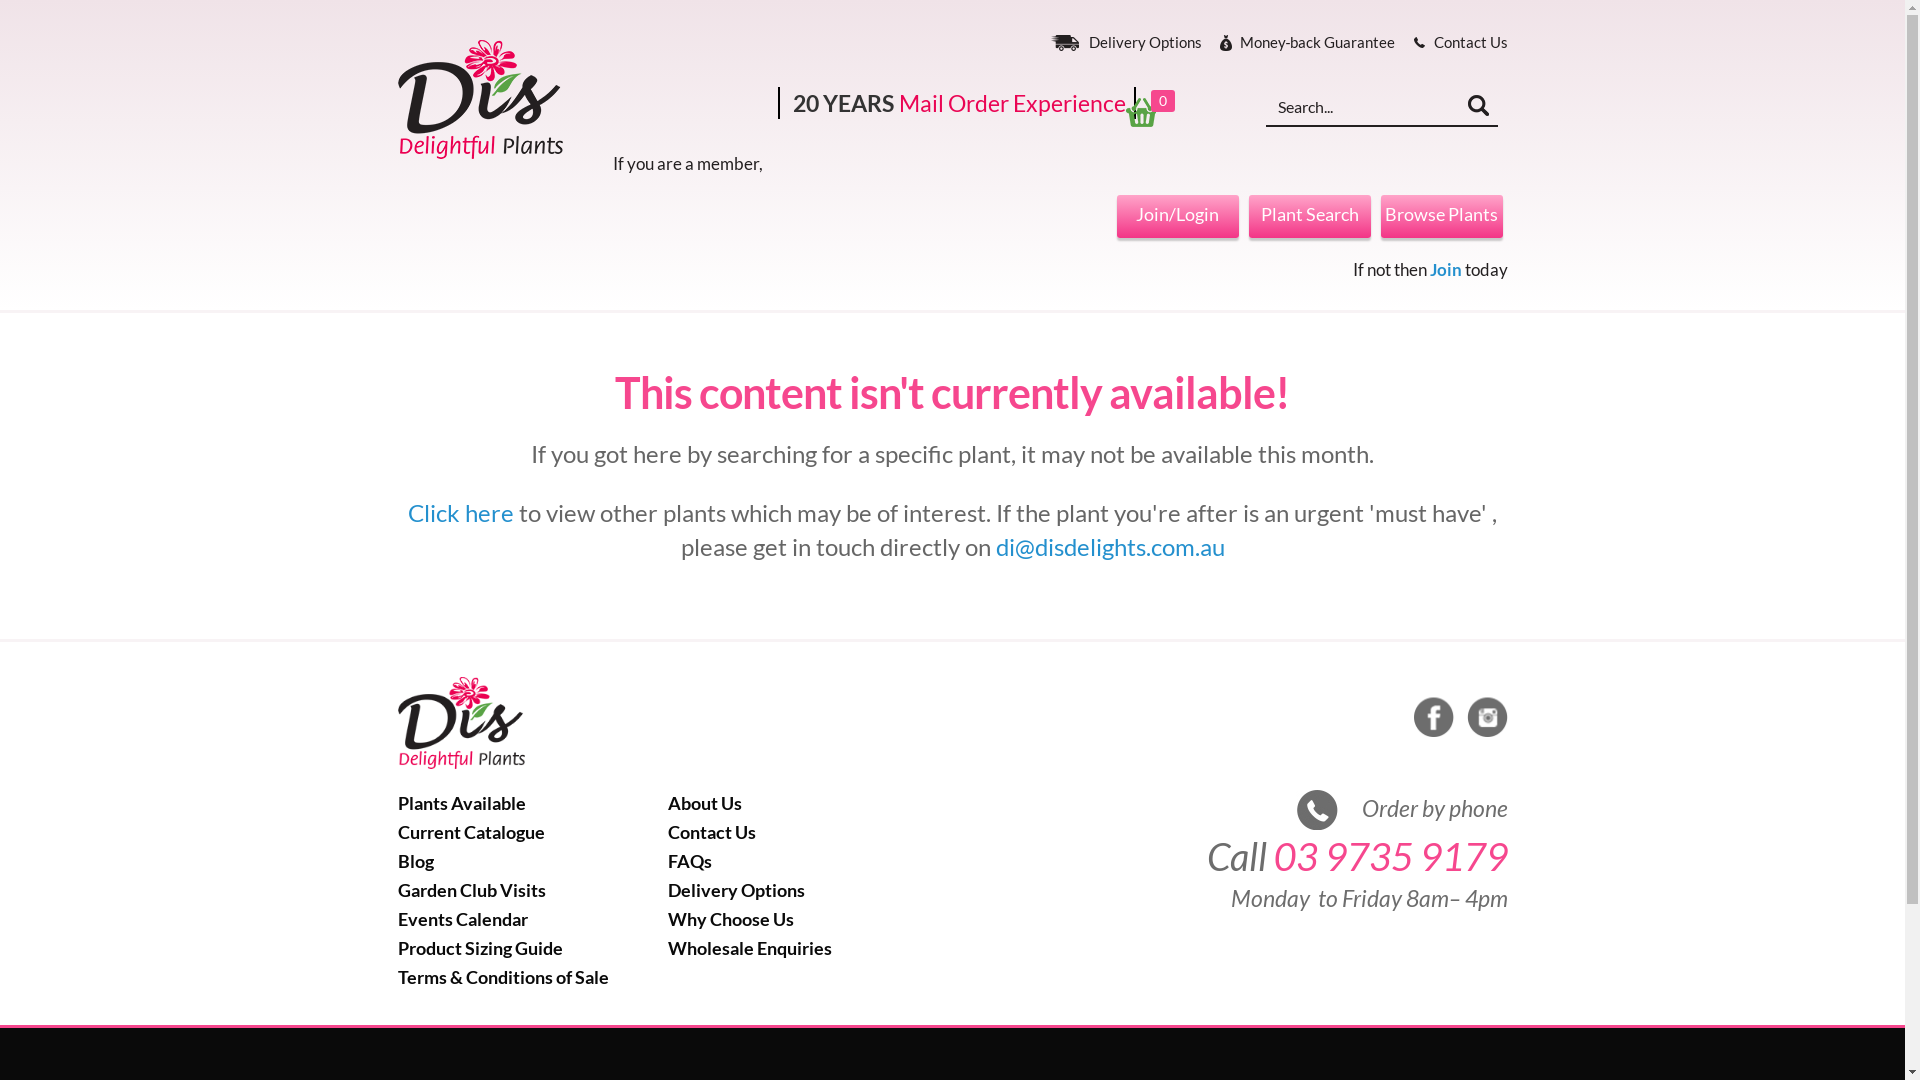 The width and height of the screenshot is (1920, 1080). Describe the element at coordinates (731, 916) in the screenshot. I see `Why Choose Us` at that location.